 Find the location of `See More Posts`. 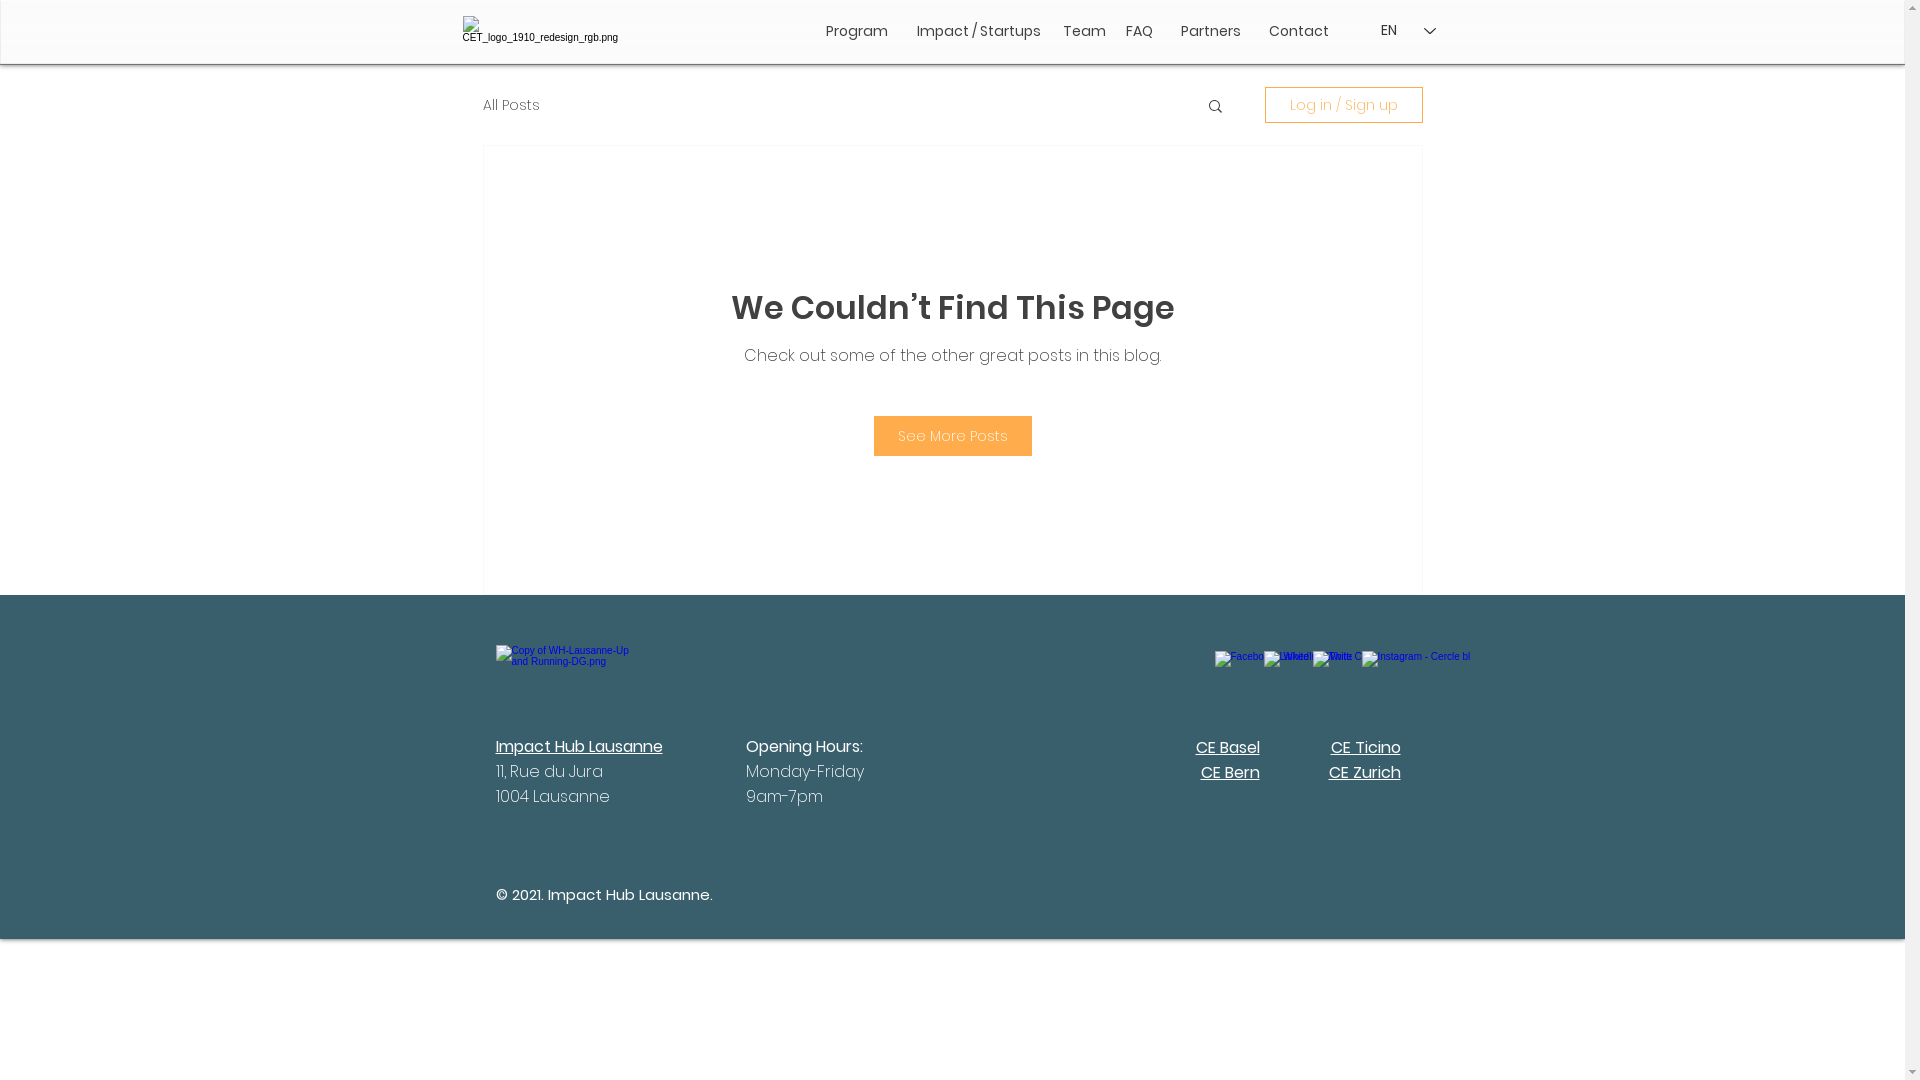

See More Posts is located at coordinates (953, 436).